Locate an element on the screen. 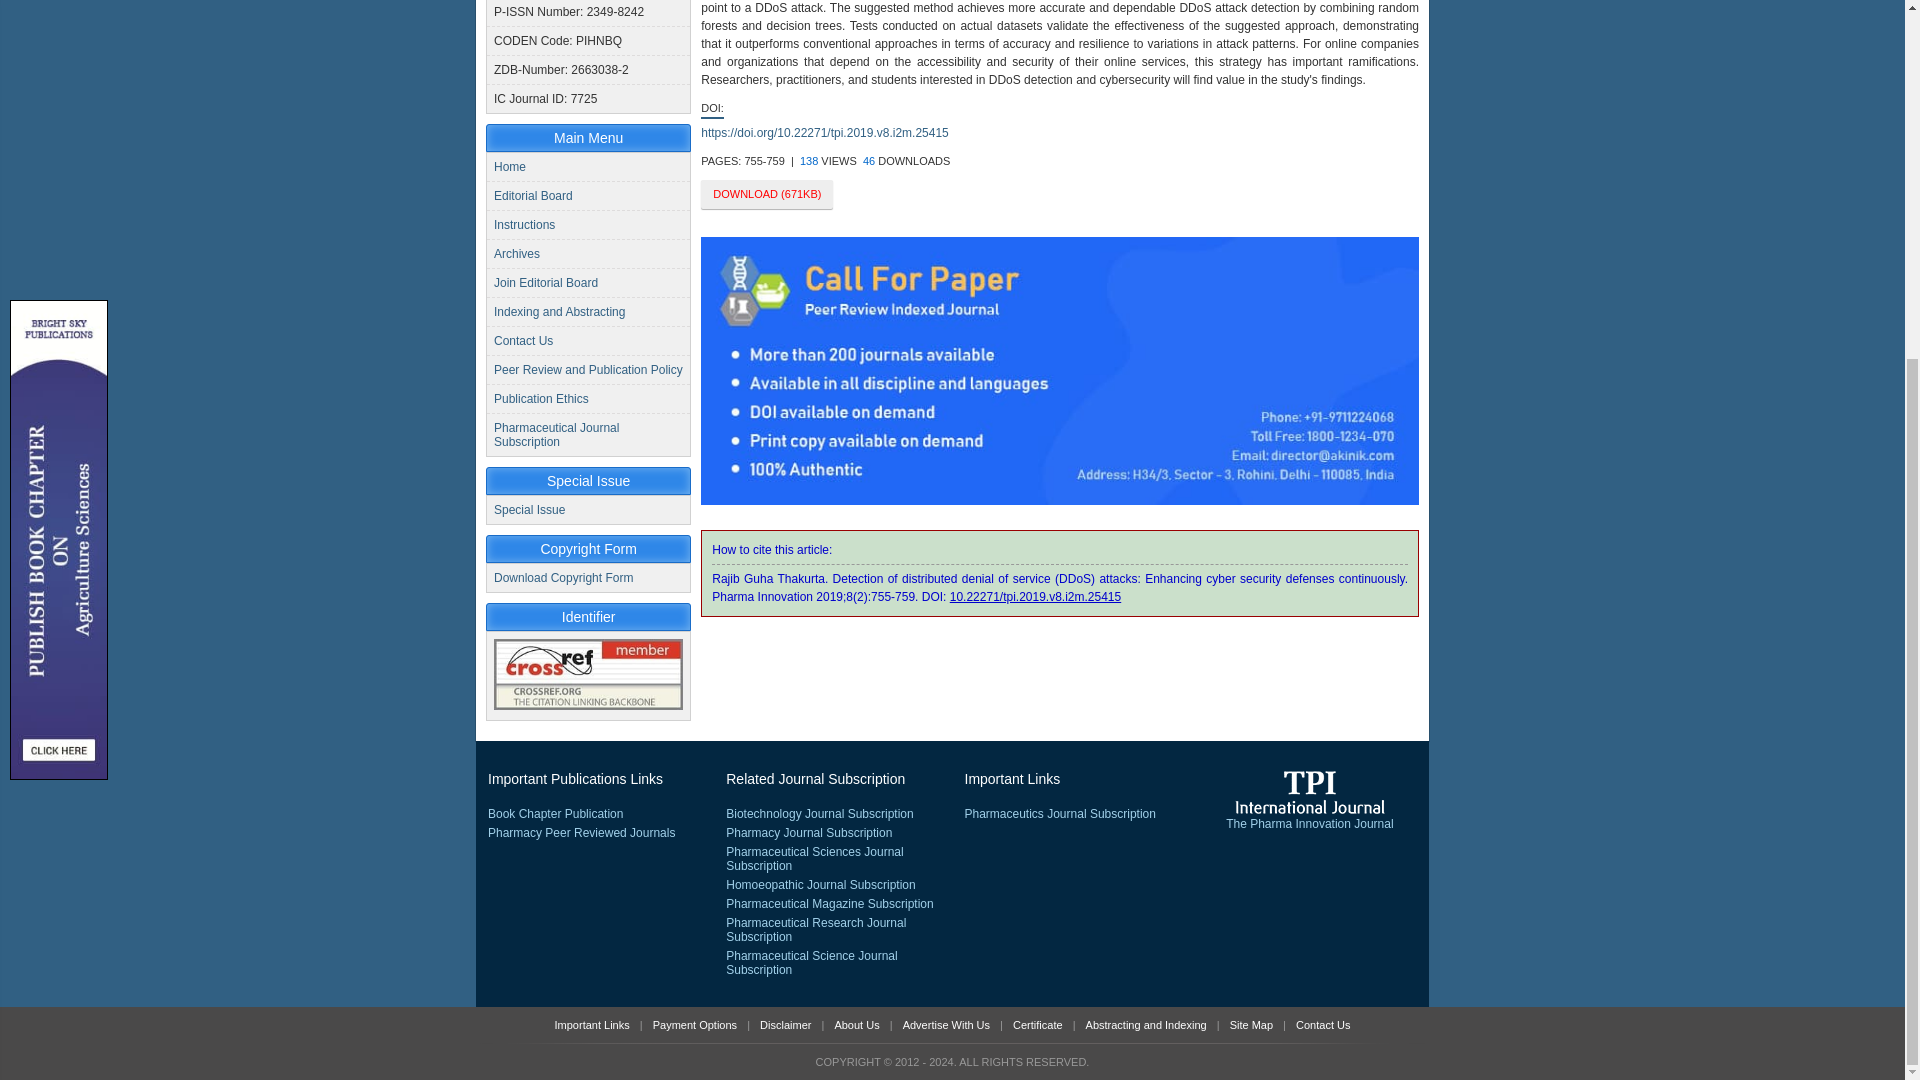 The width and height of the screenshot is (1920, 1080). Join Editorial Board is located at coordinates (545, 283).